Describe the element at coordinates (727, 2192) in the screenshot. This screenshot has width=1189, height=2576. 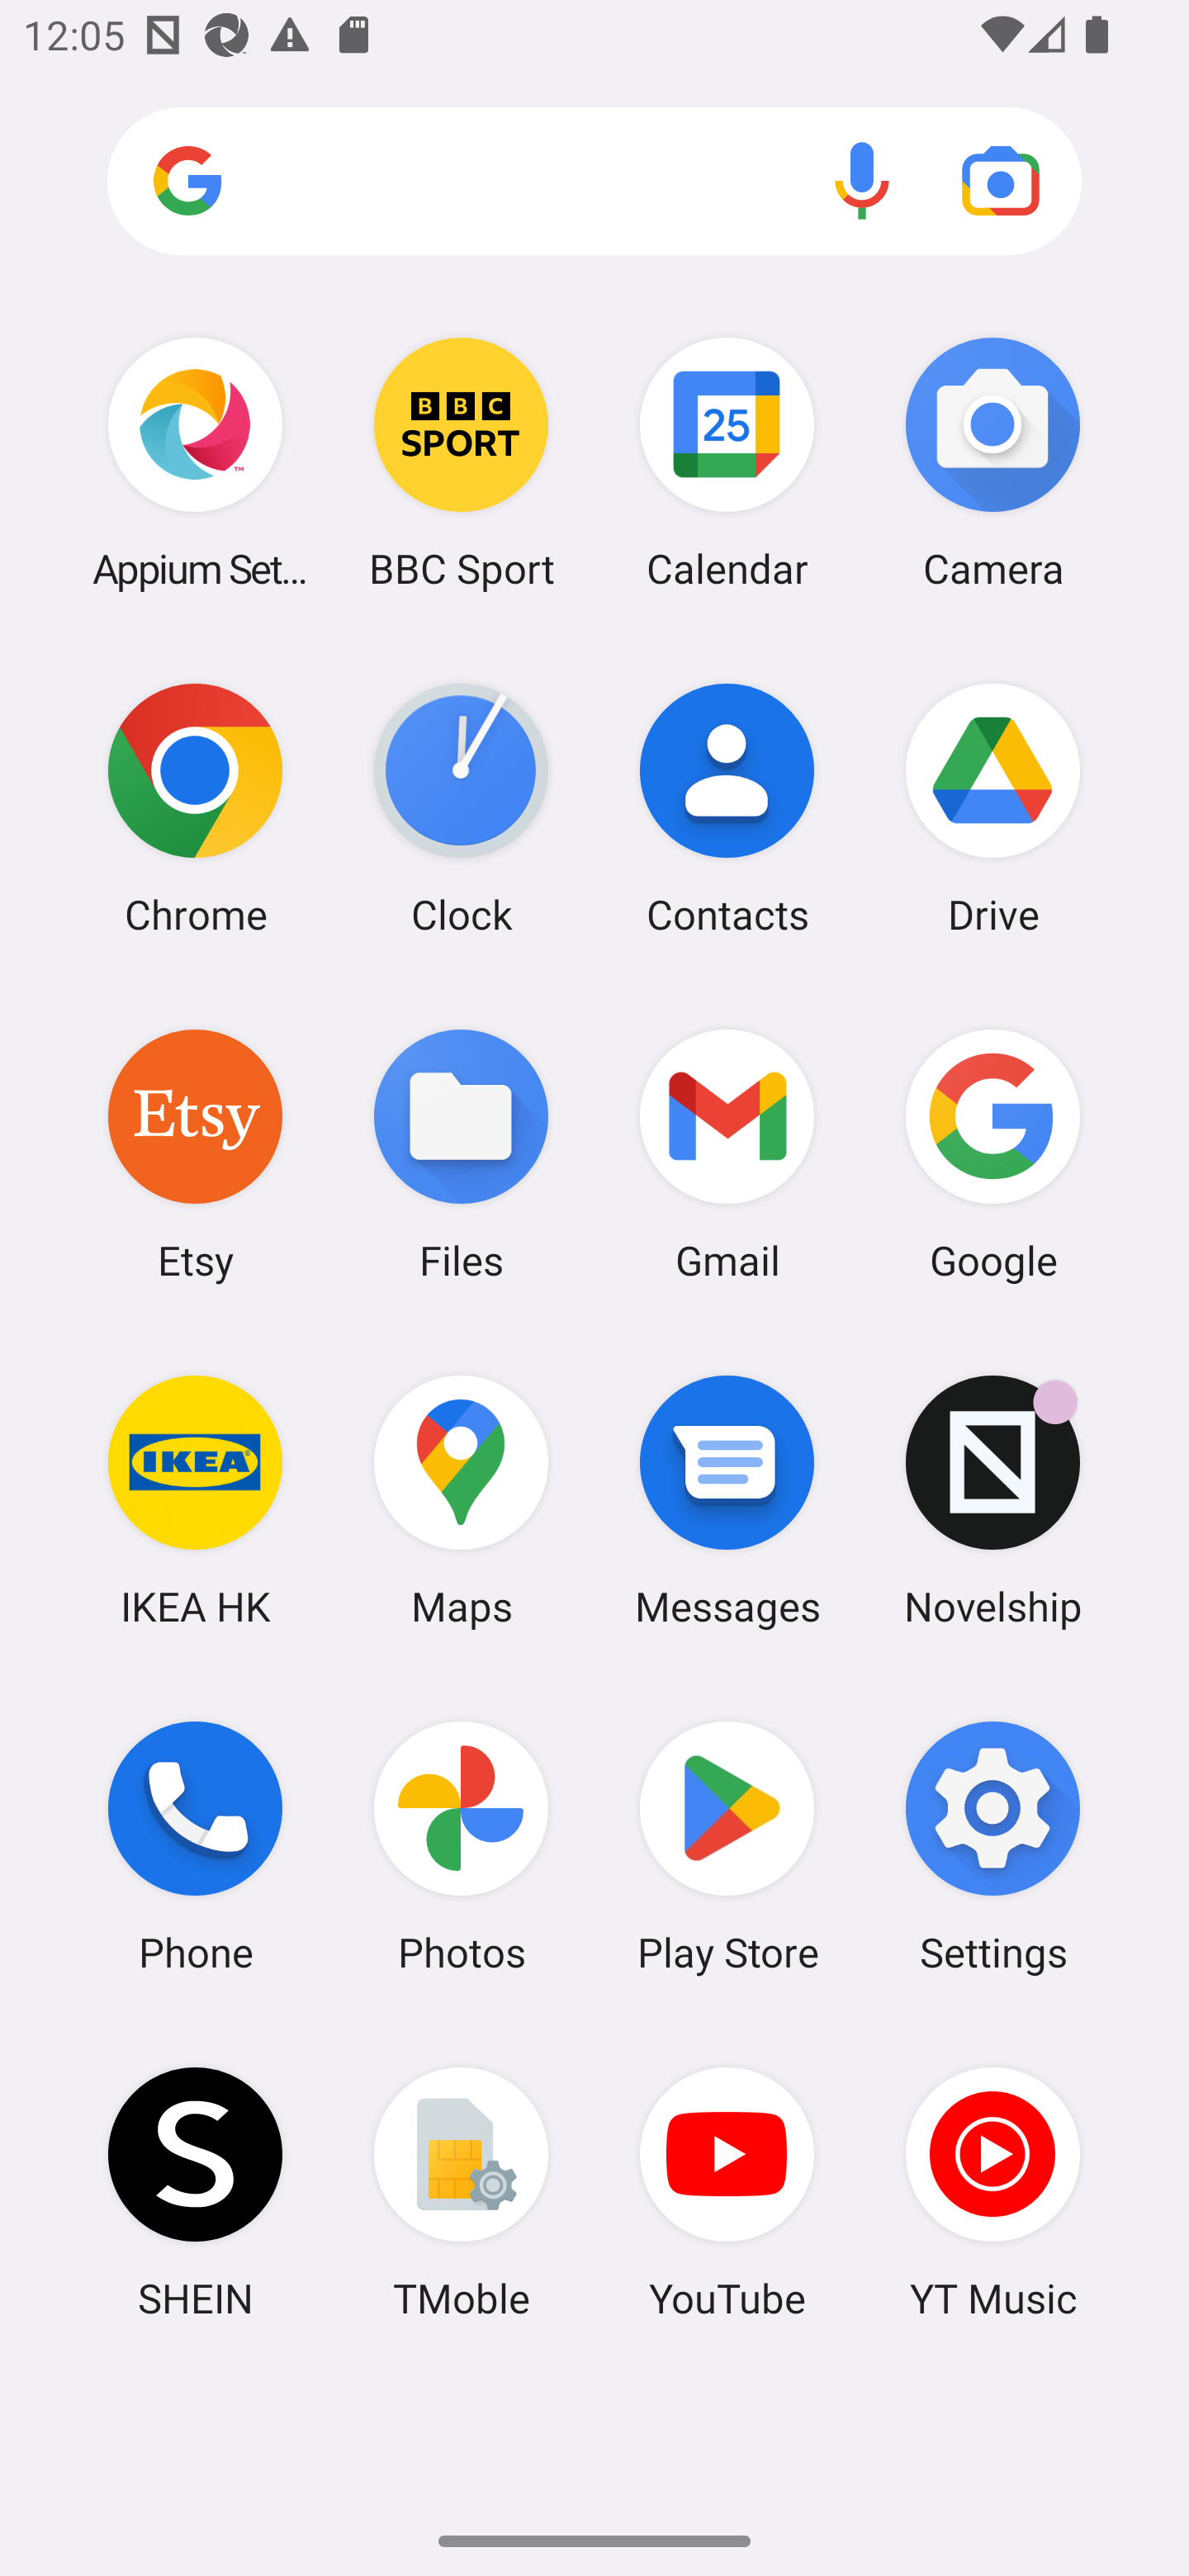
I see `YouTube` at that location.